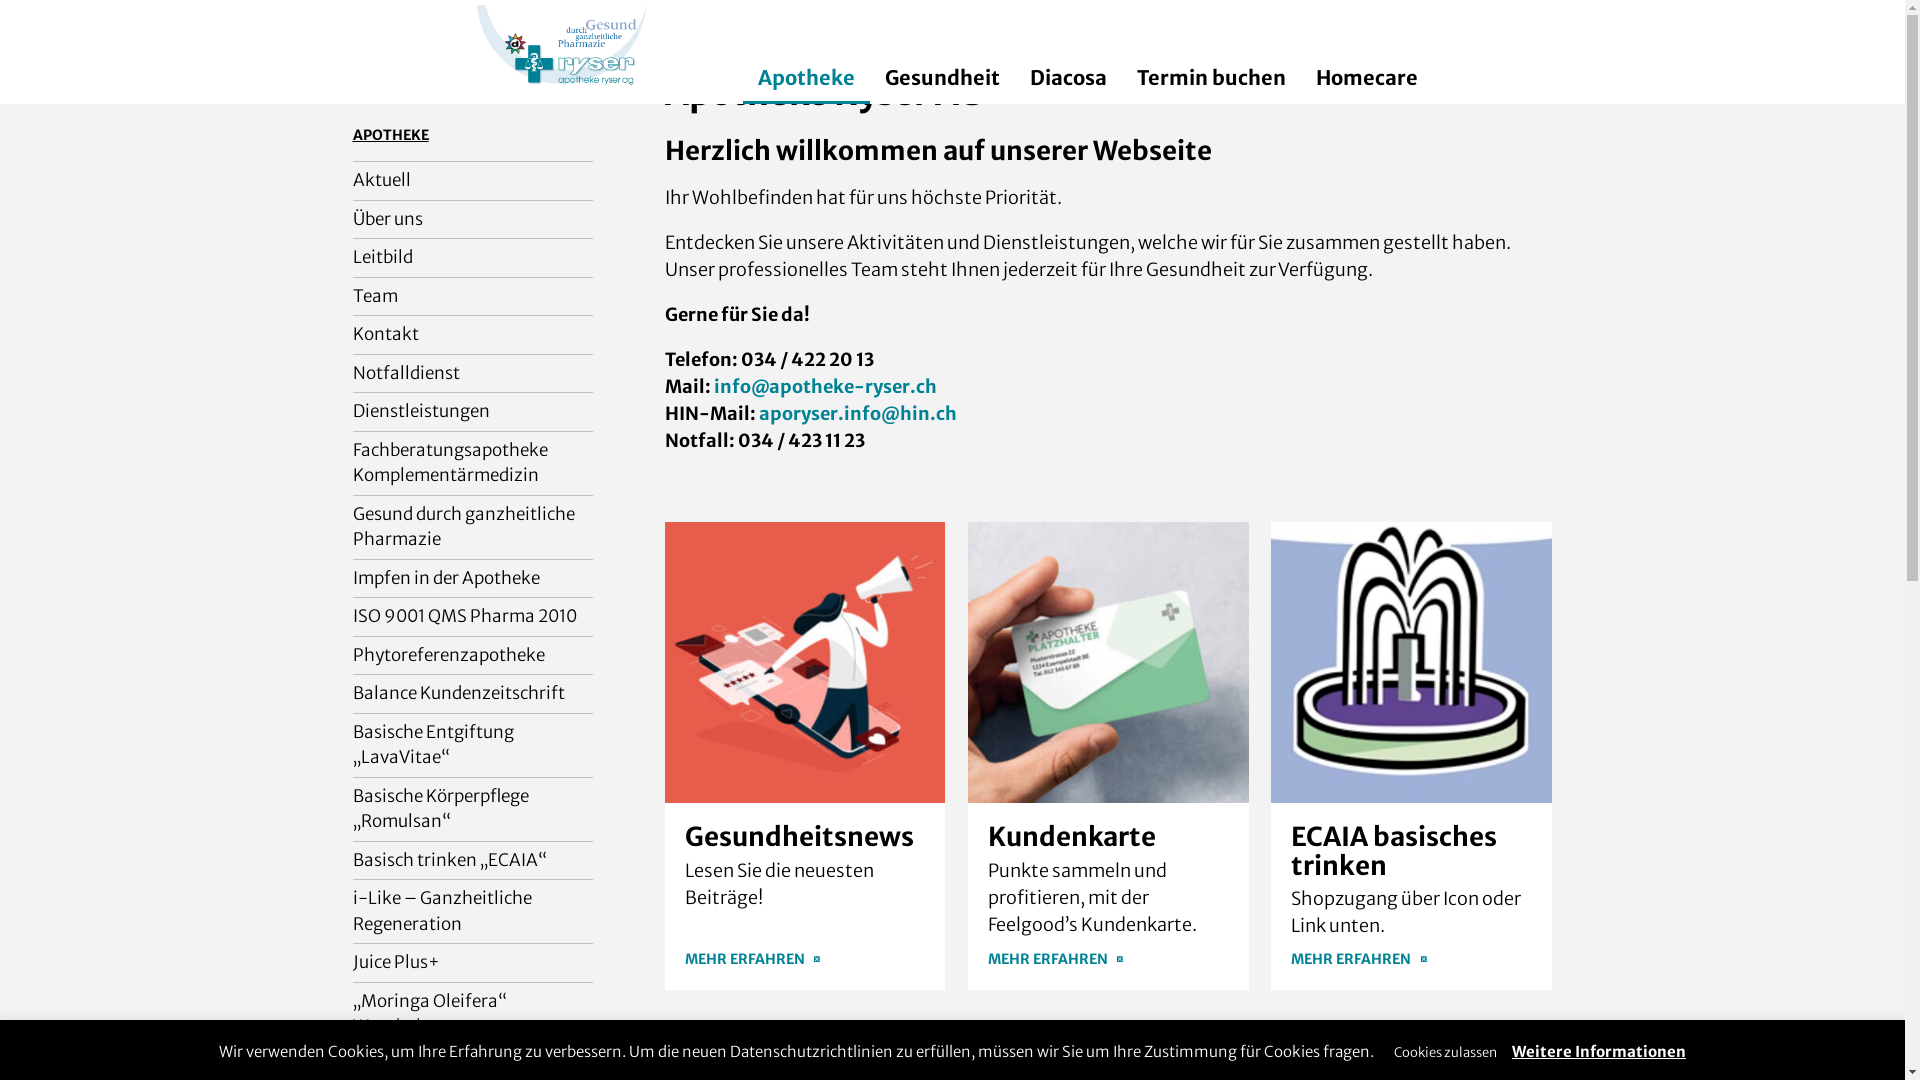 This screenshot has height=1080, width=1920. What do you see at coordinates (1599, 1052) in the screenshot?
I see `Weitere Informationen` at bounding box center [1599, 1052].